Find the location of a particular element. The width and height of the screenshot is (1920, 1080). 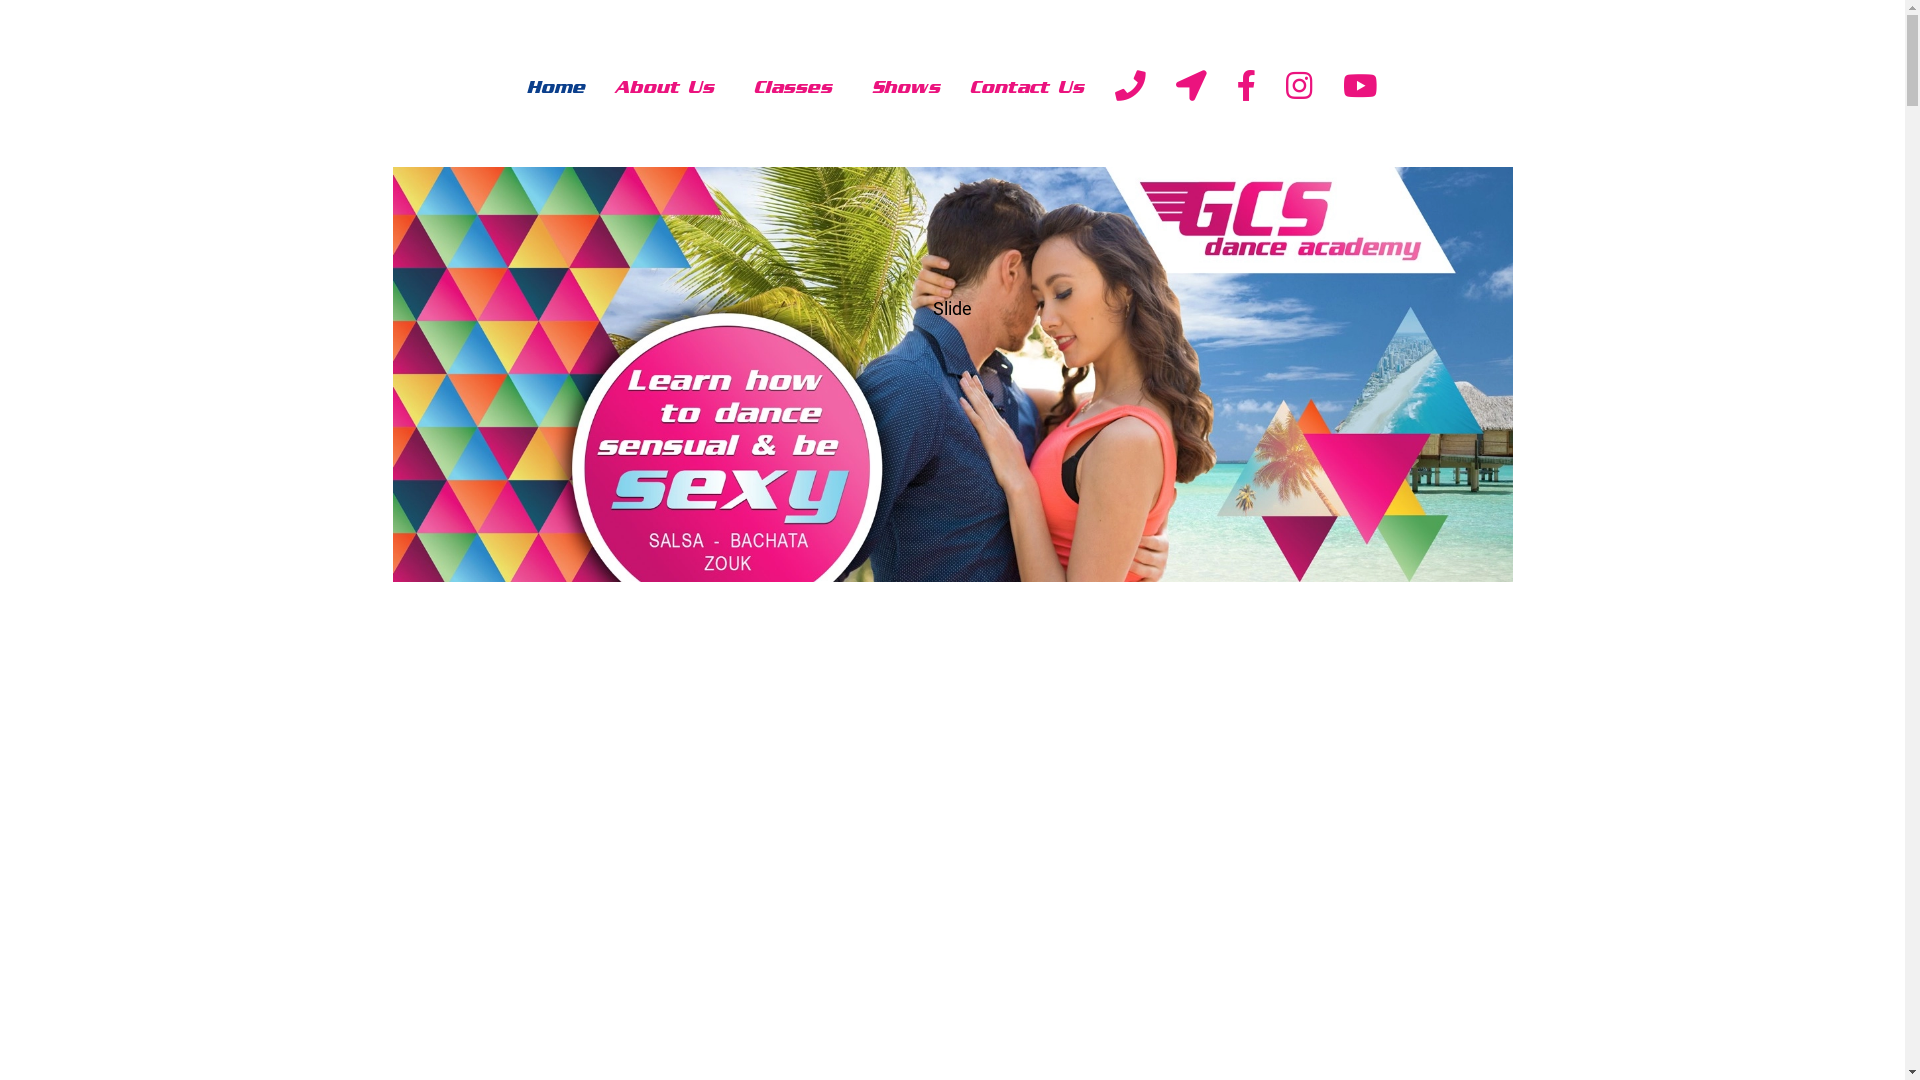

Contact Us is located at coordinates (1028, 88).